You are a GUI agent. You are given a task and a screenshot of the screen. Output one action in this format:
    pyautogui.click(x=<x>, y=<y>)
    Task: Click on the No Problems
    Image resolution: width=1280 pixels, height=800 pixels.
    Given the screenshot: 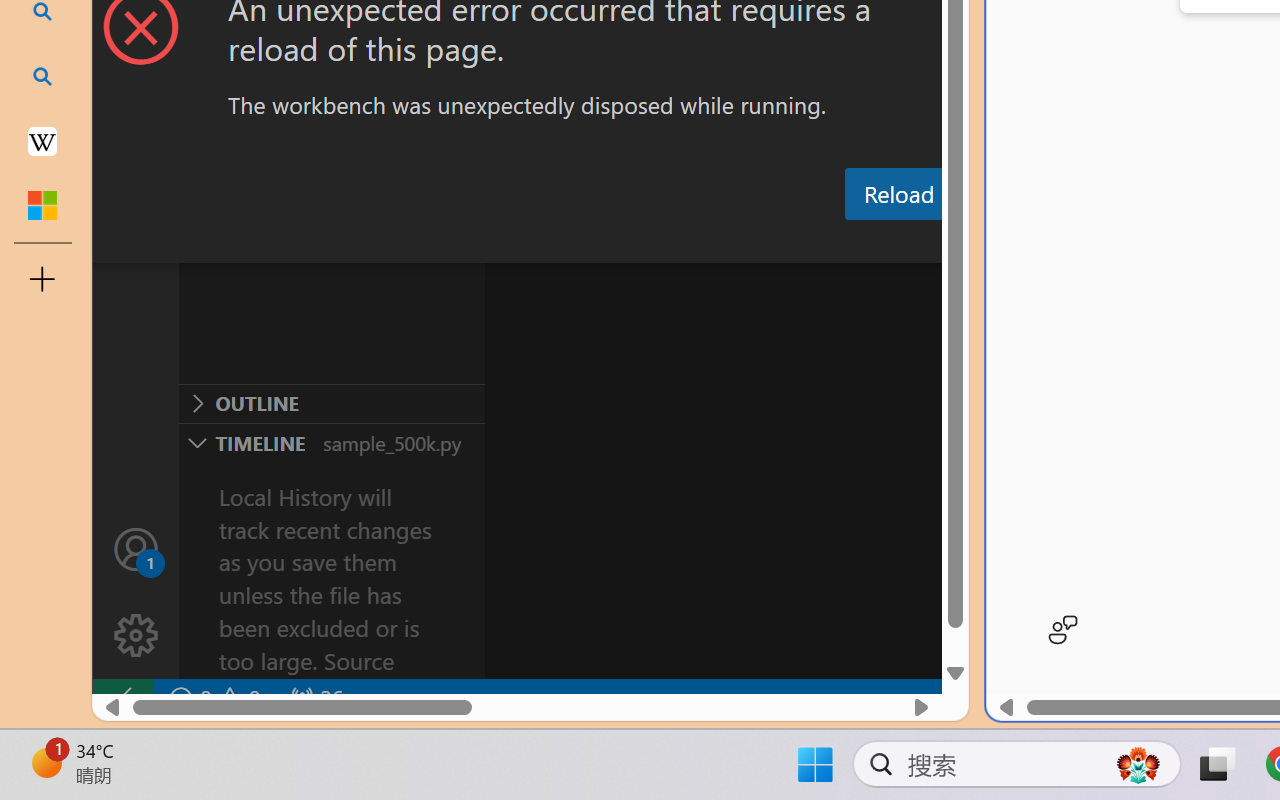 What is the action you would take?
    pyautogui.click(x=212, y=698)
    